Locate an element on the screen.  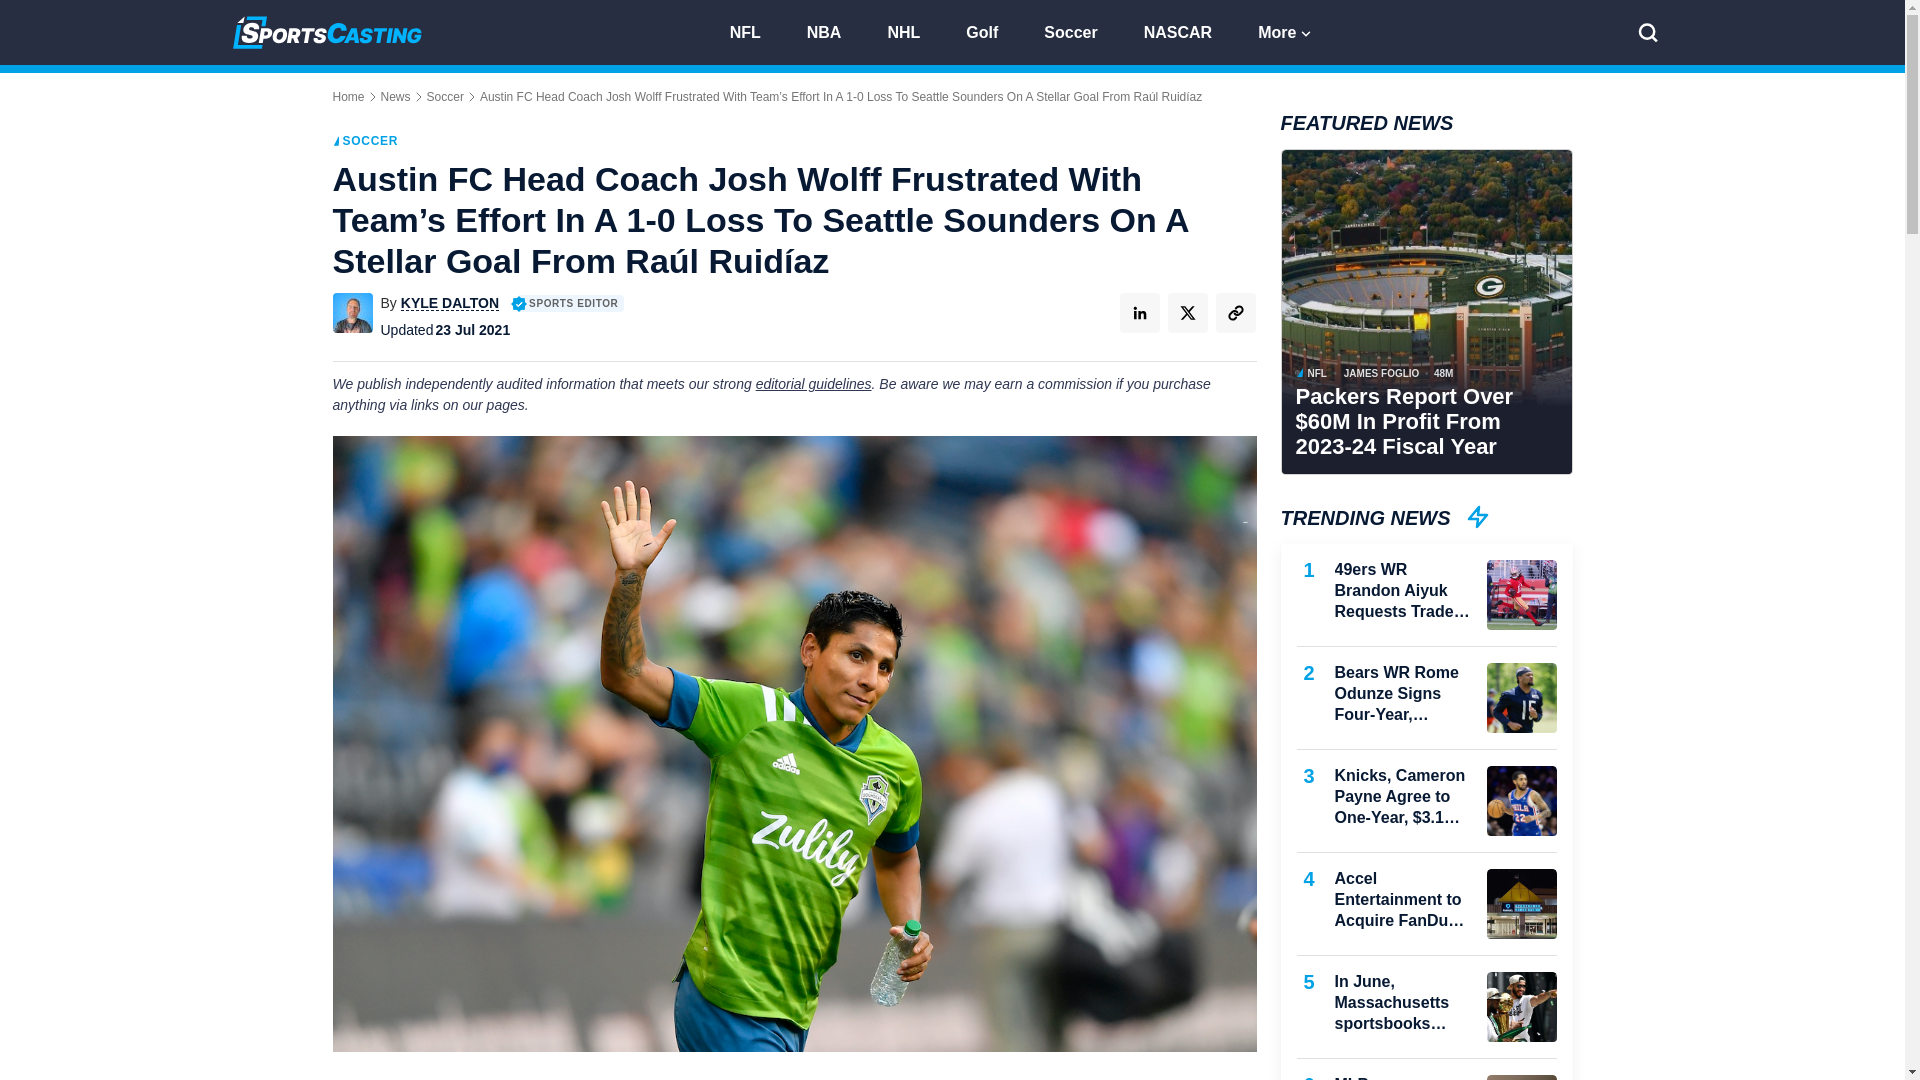
More is located at coordinates (1286, 30).